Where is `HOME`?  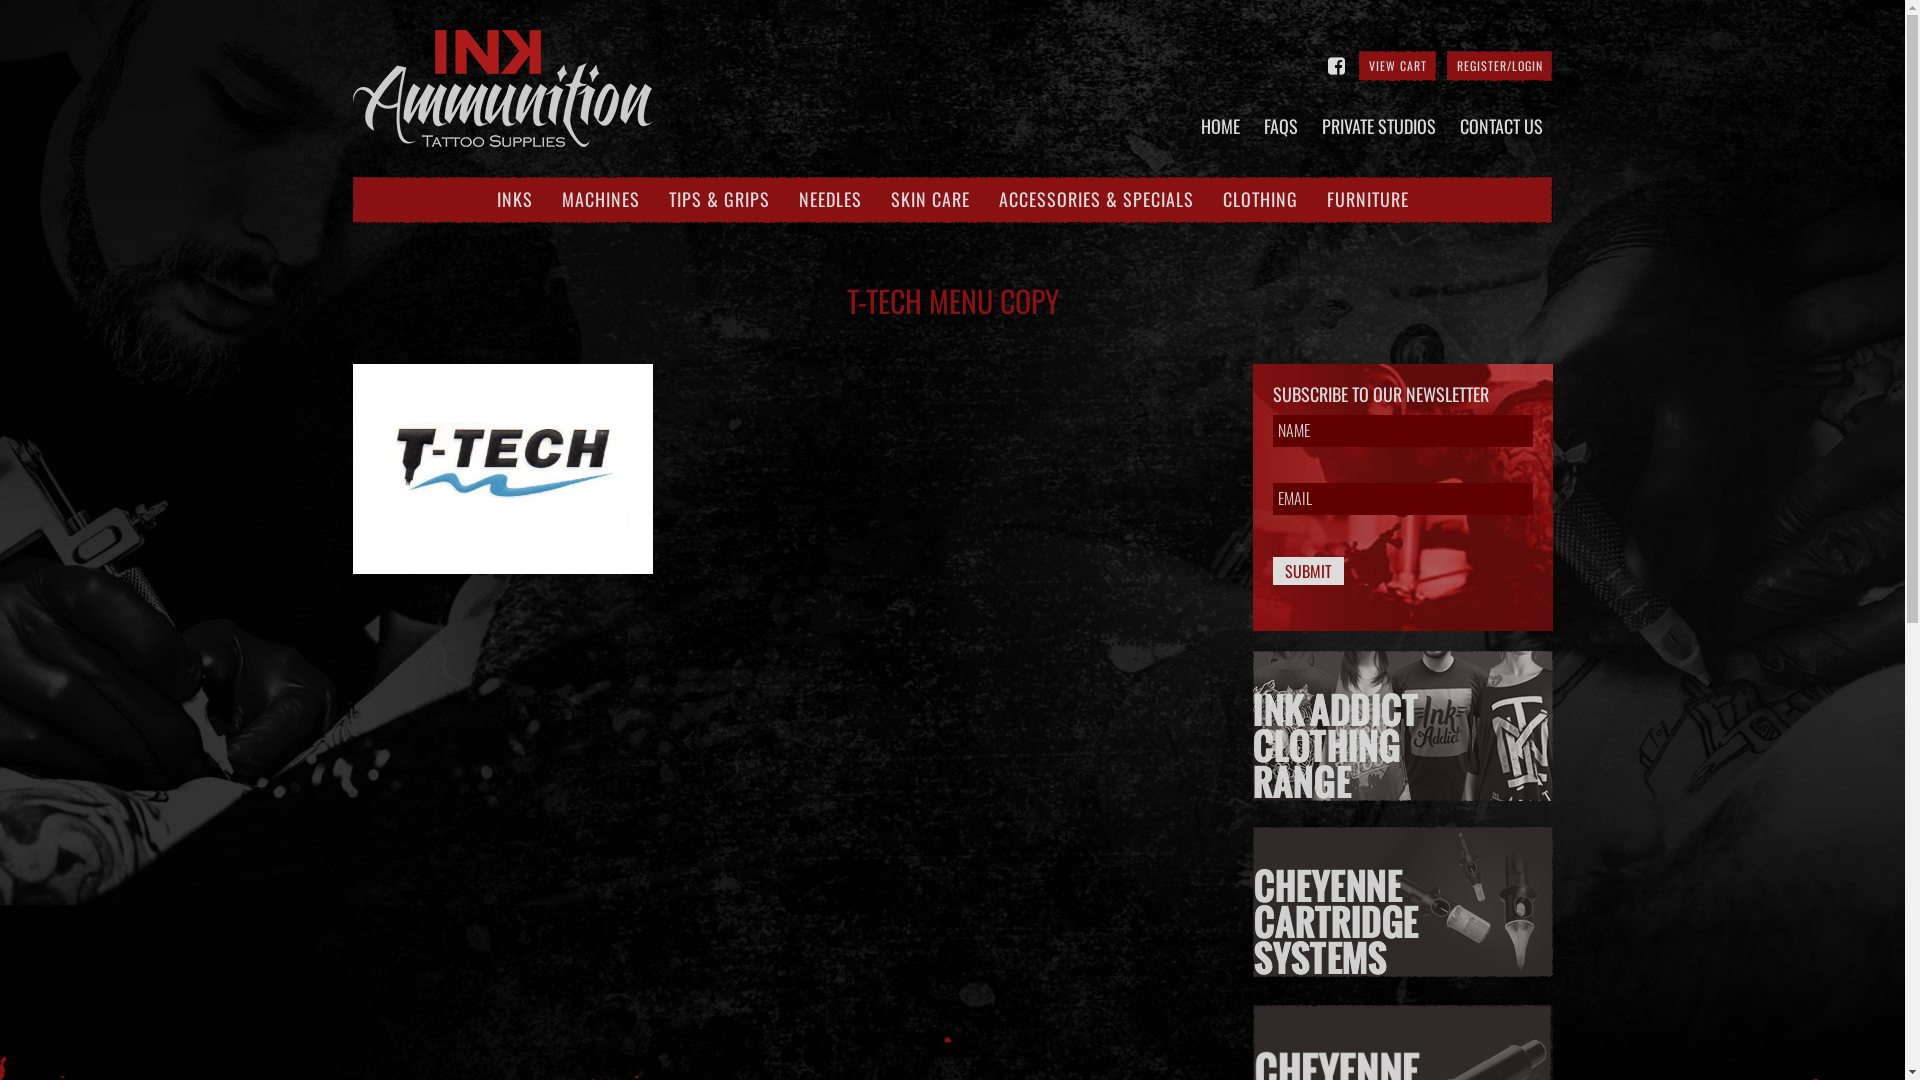
HOME is located at coordinates (1220, 126).